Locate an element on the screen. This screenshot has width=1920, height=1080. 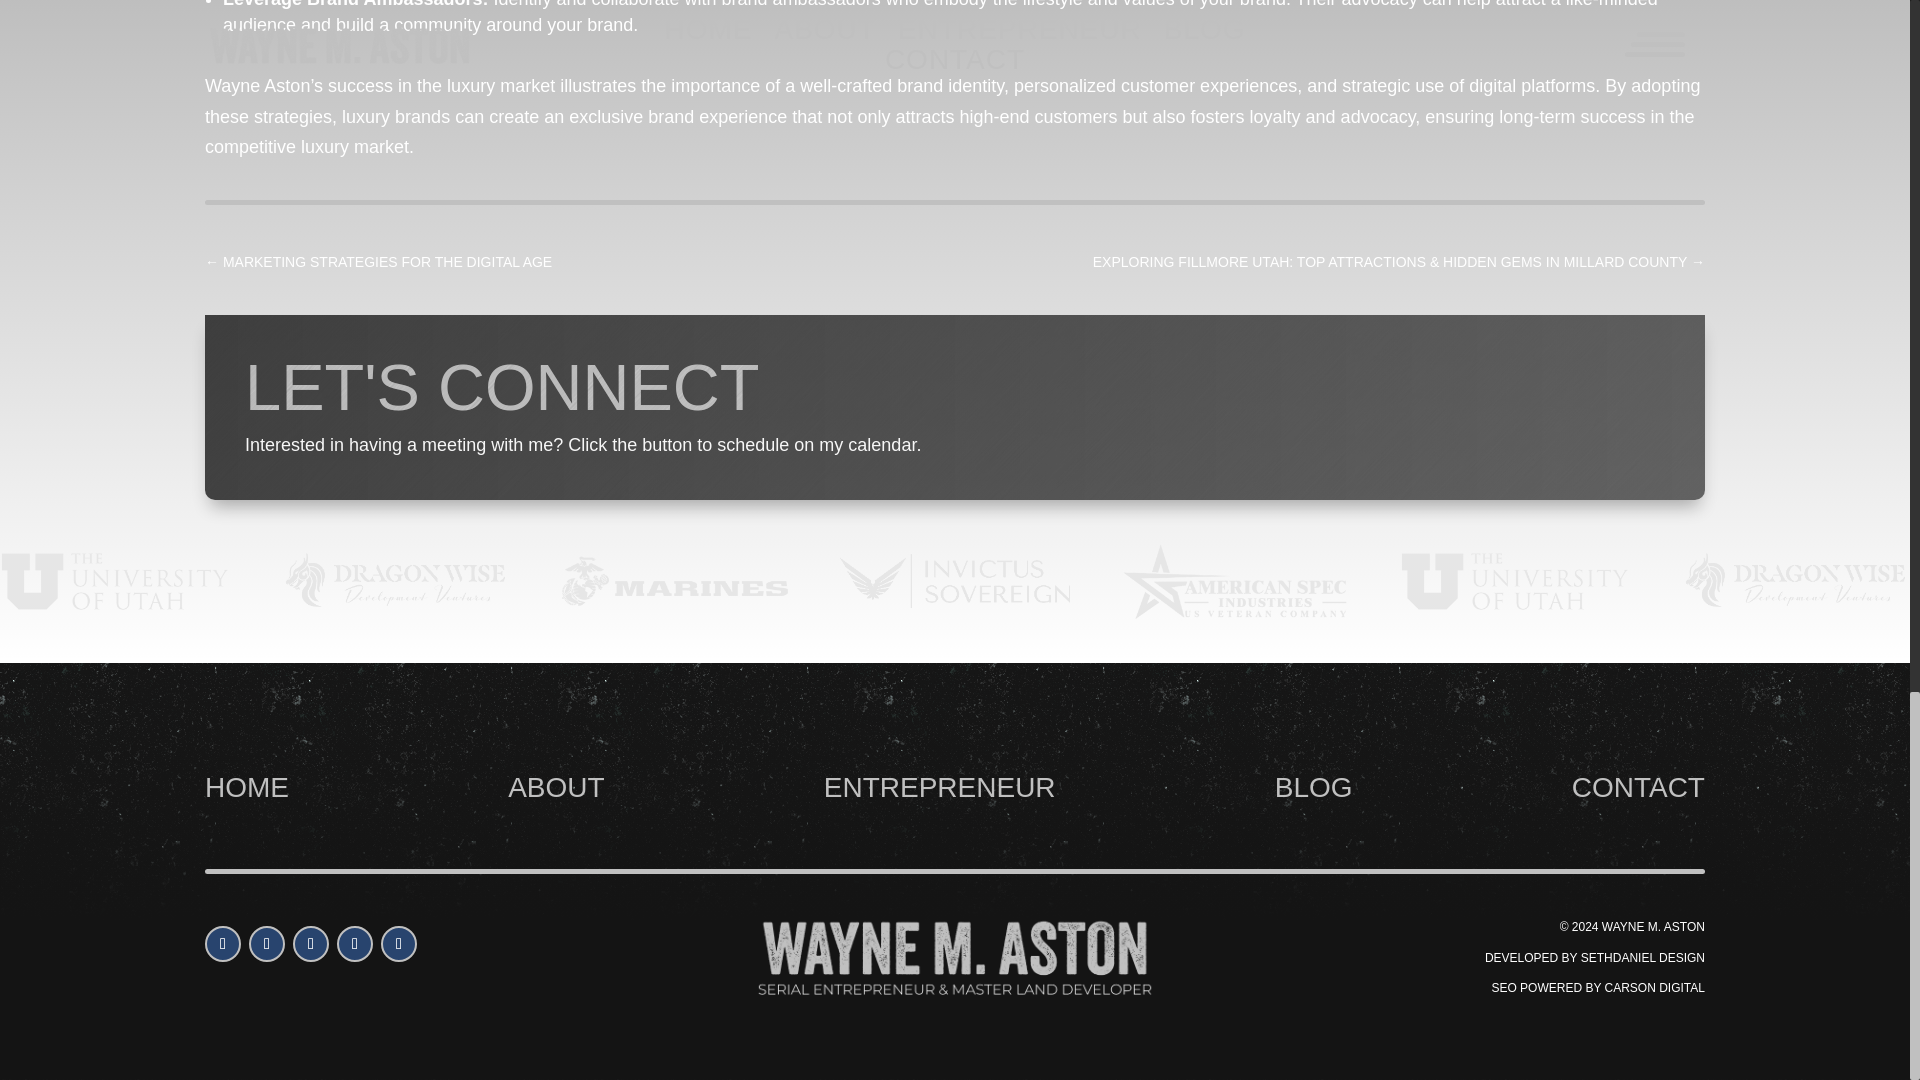
BLOG is located at coordinates (1314, 788).